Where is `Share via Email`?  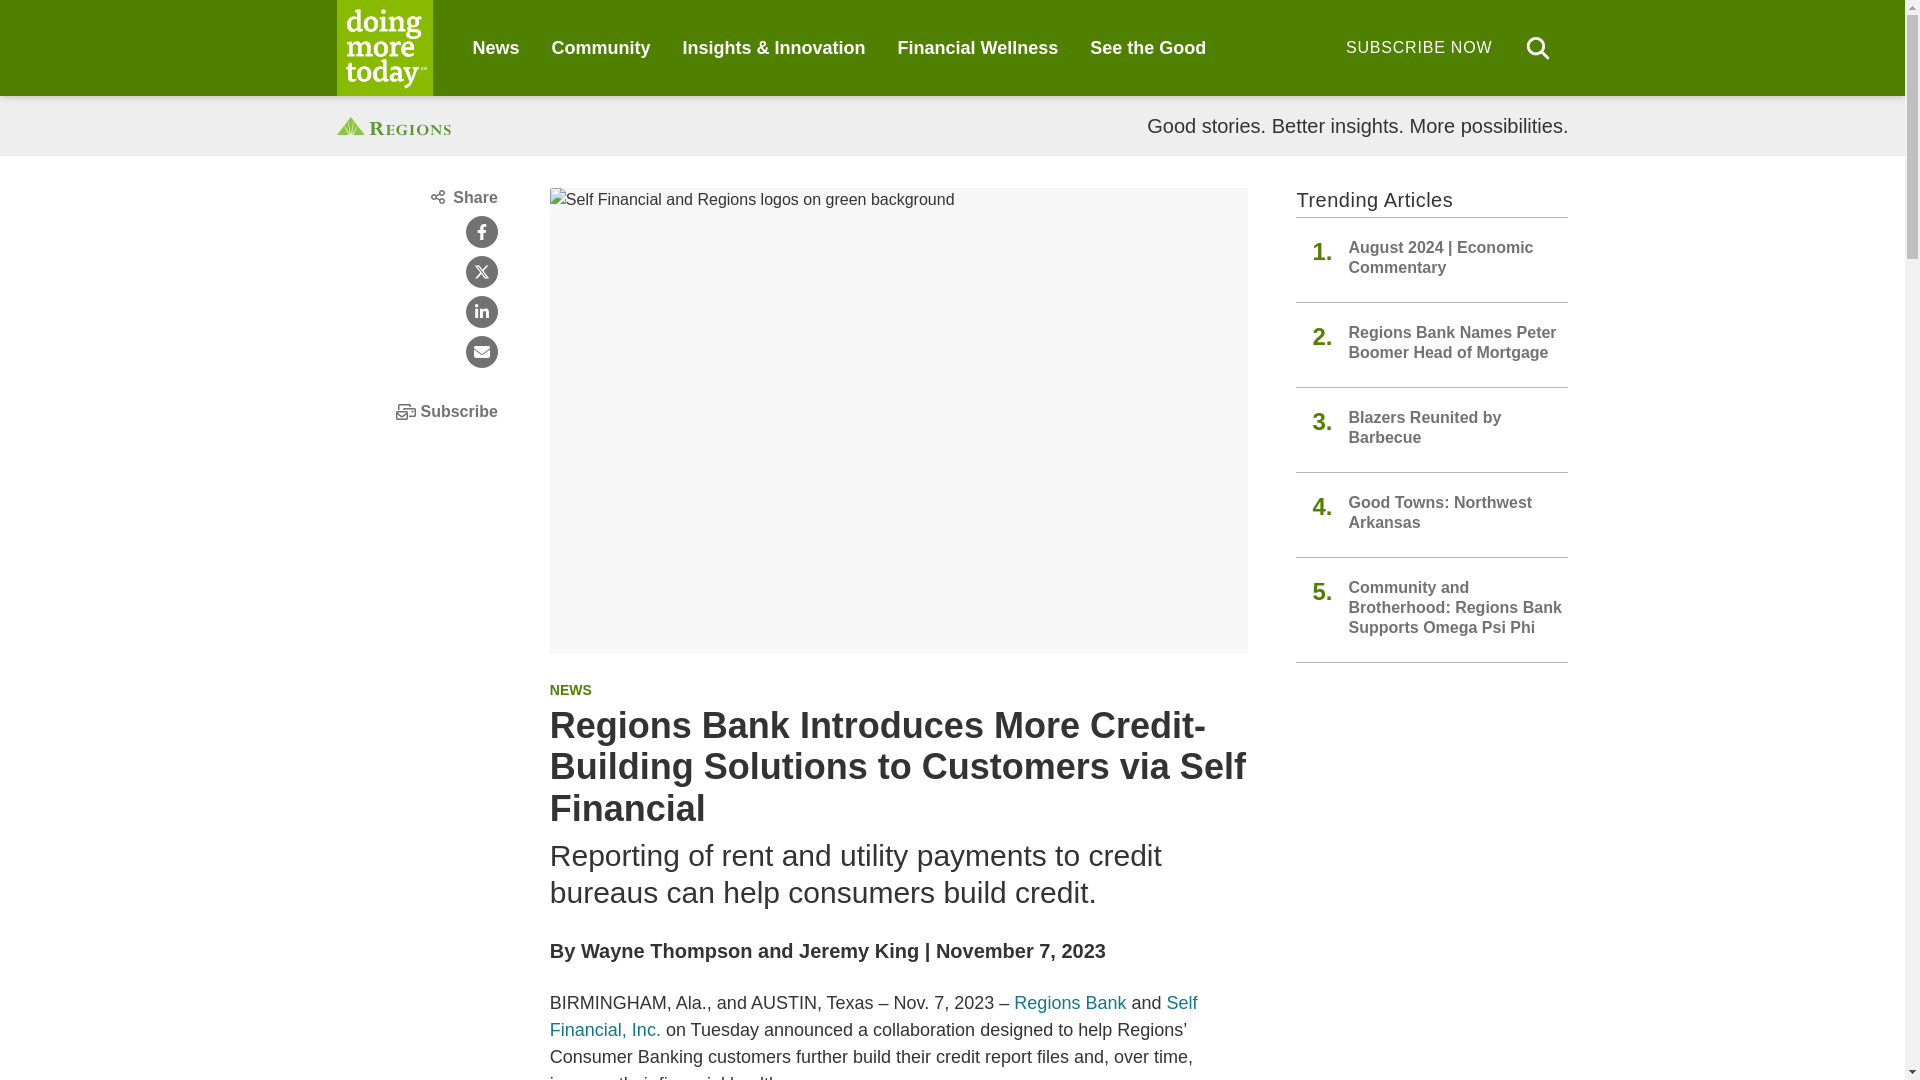
Share via Email is located at coordinates (482, 352).